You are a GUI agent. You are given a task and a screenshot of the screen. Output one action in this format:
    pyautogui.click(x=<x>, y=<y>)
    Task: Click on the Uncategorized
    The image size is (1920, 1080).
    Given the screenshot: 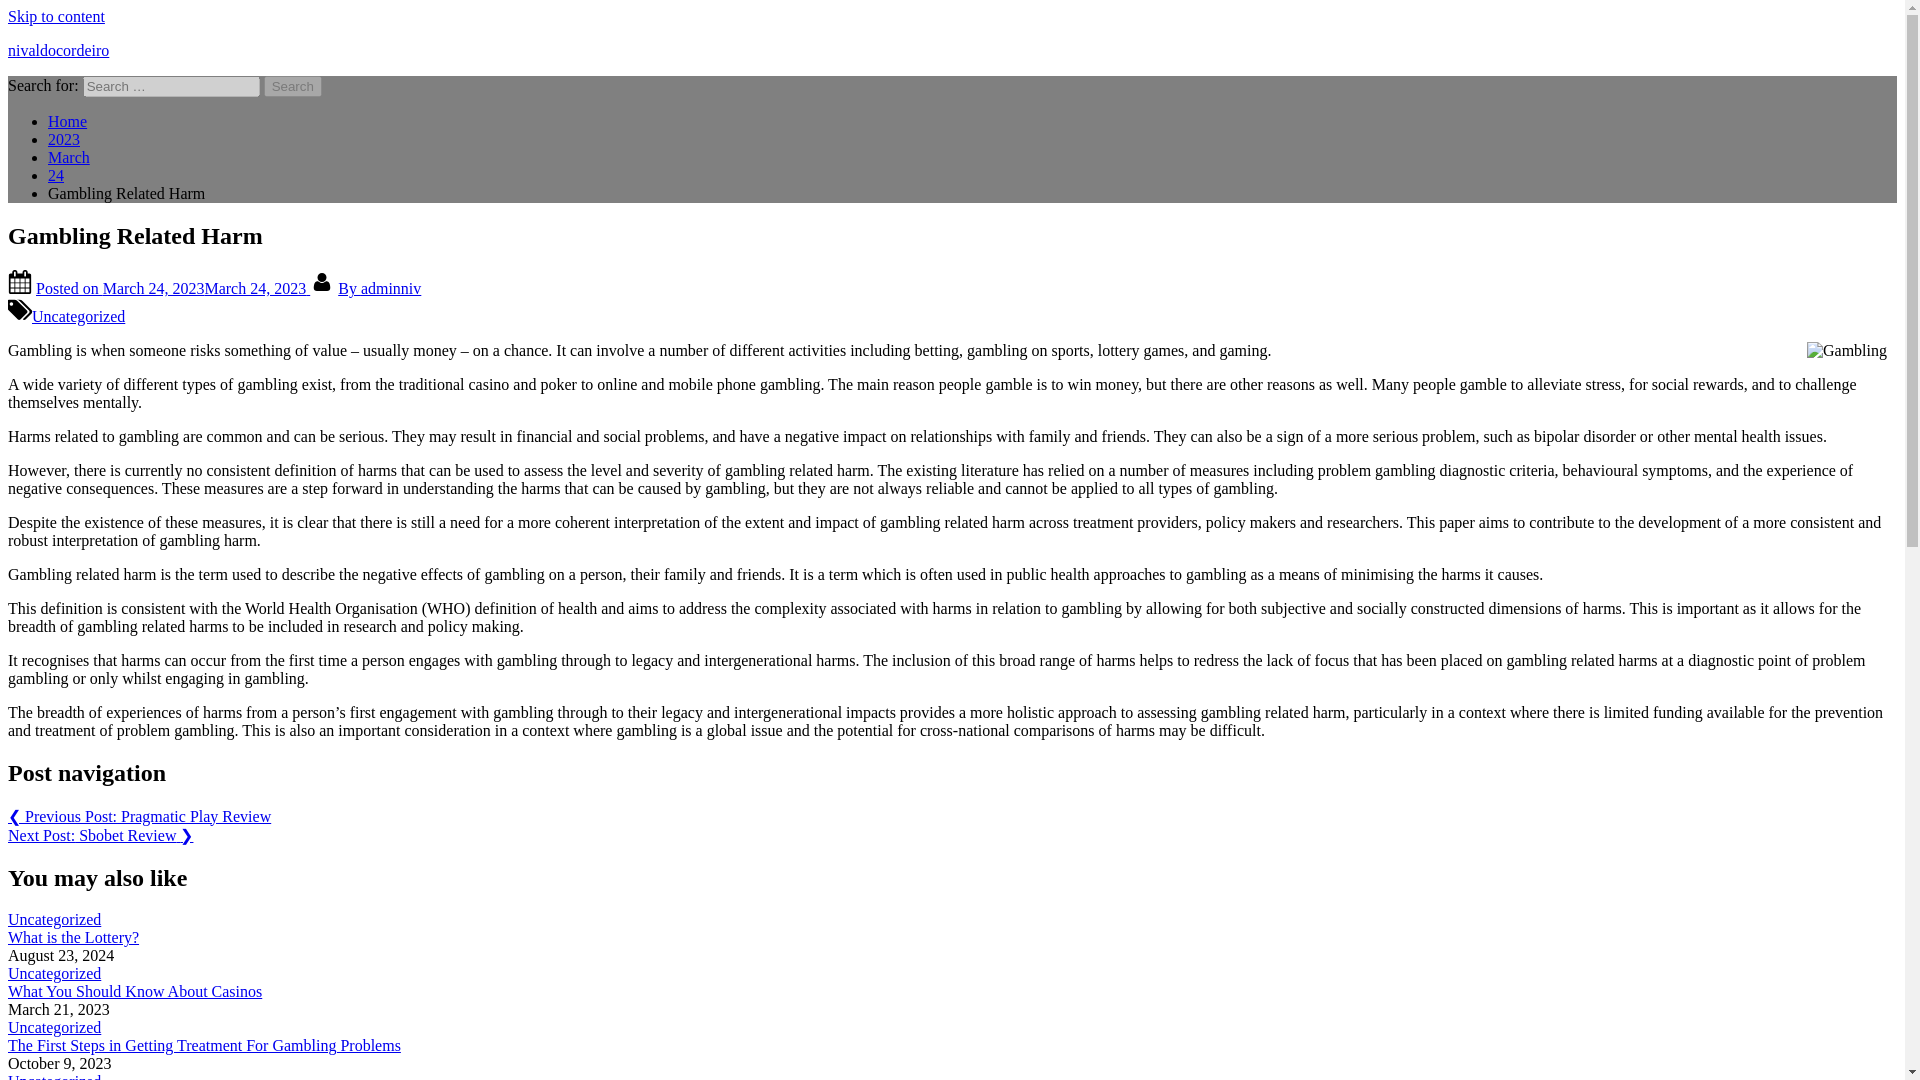 What is the action you would take?
    pyautogui.click(x=54, y=1076)
    